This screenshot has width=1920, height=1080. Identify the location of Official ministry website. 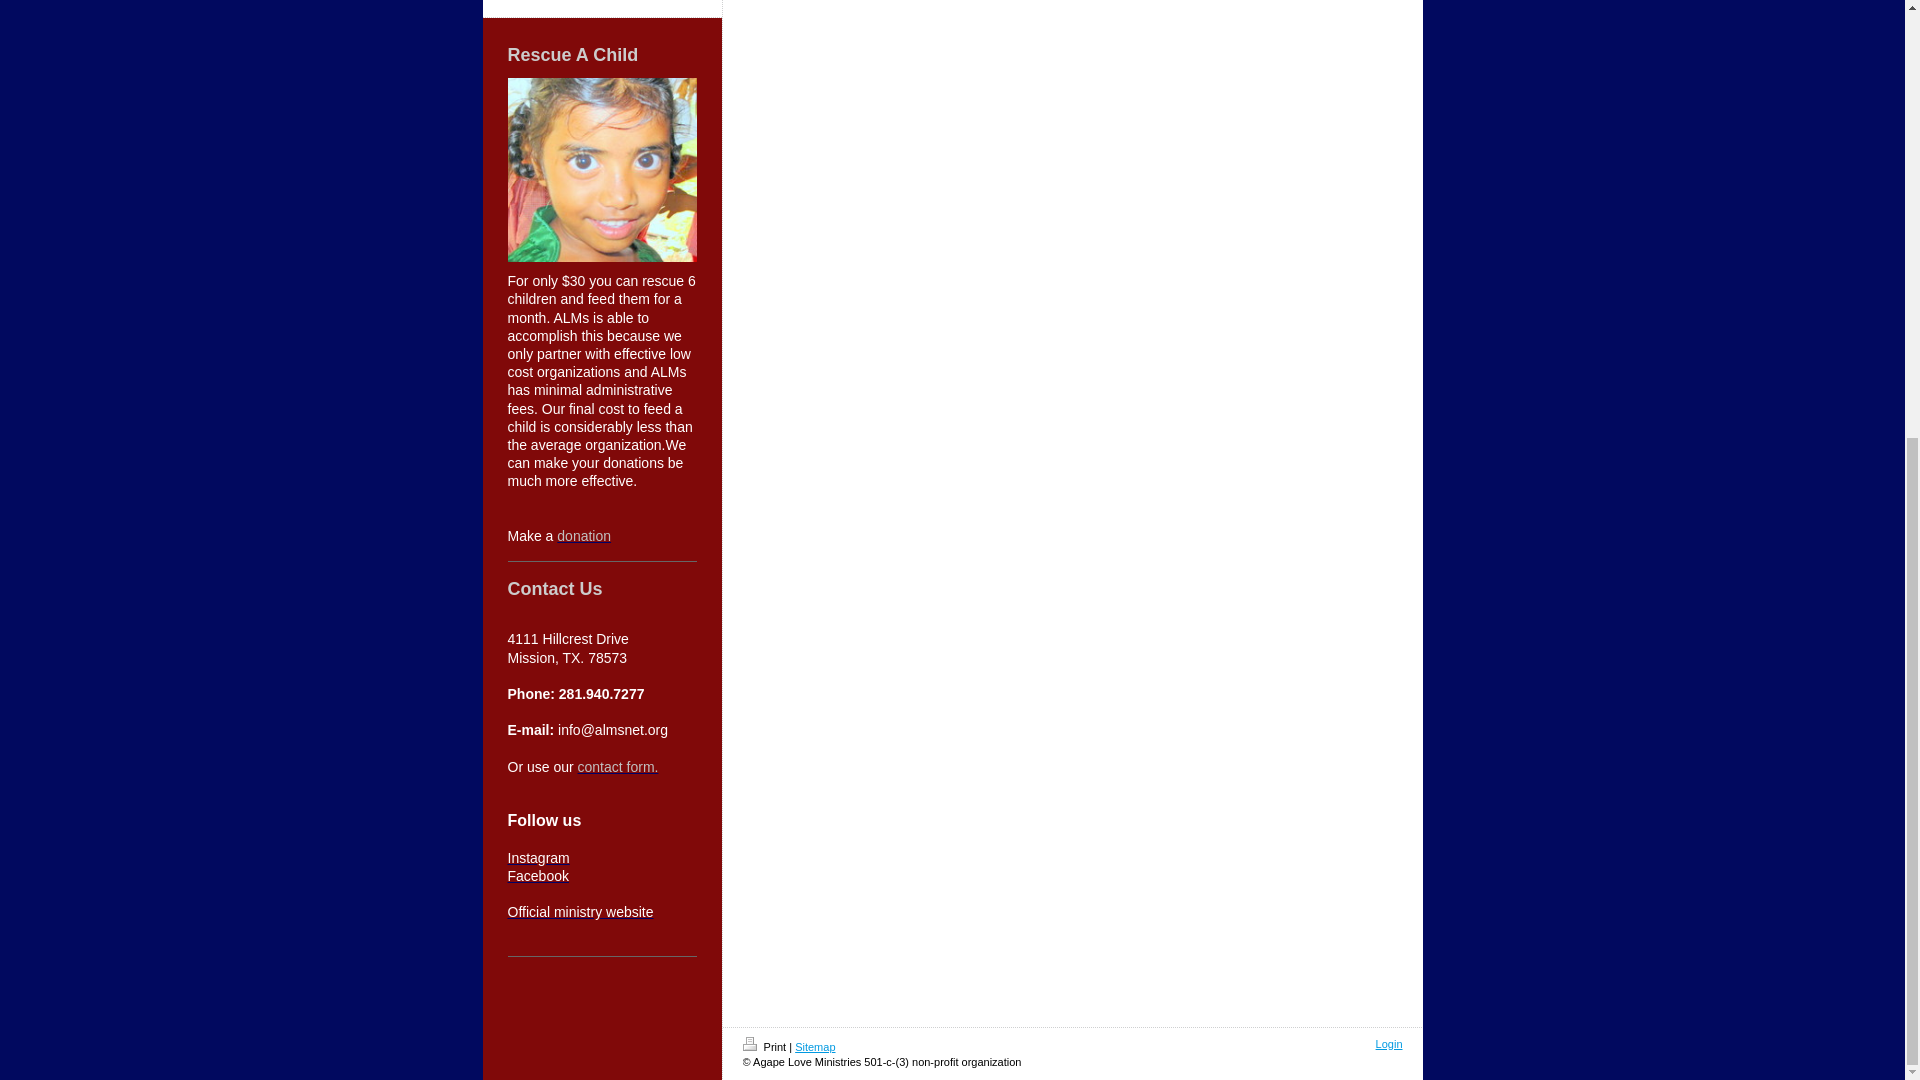
(581, 912).